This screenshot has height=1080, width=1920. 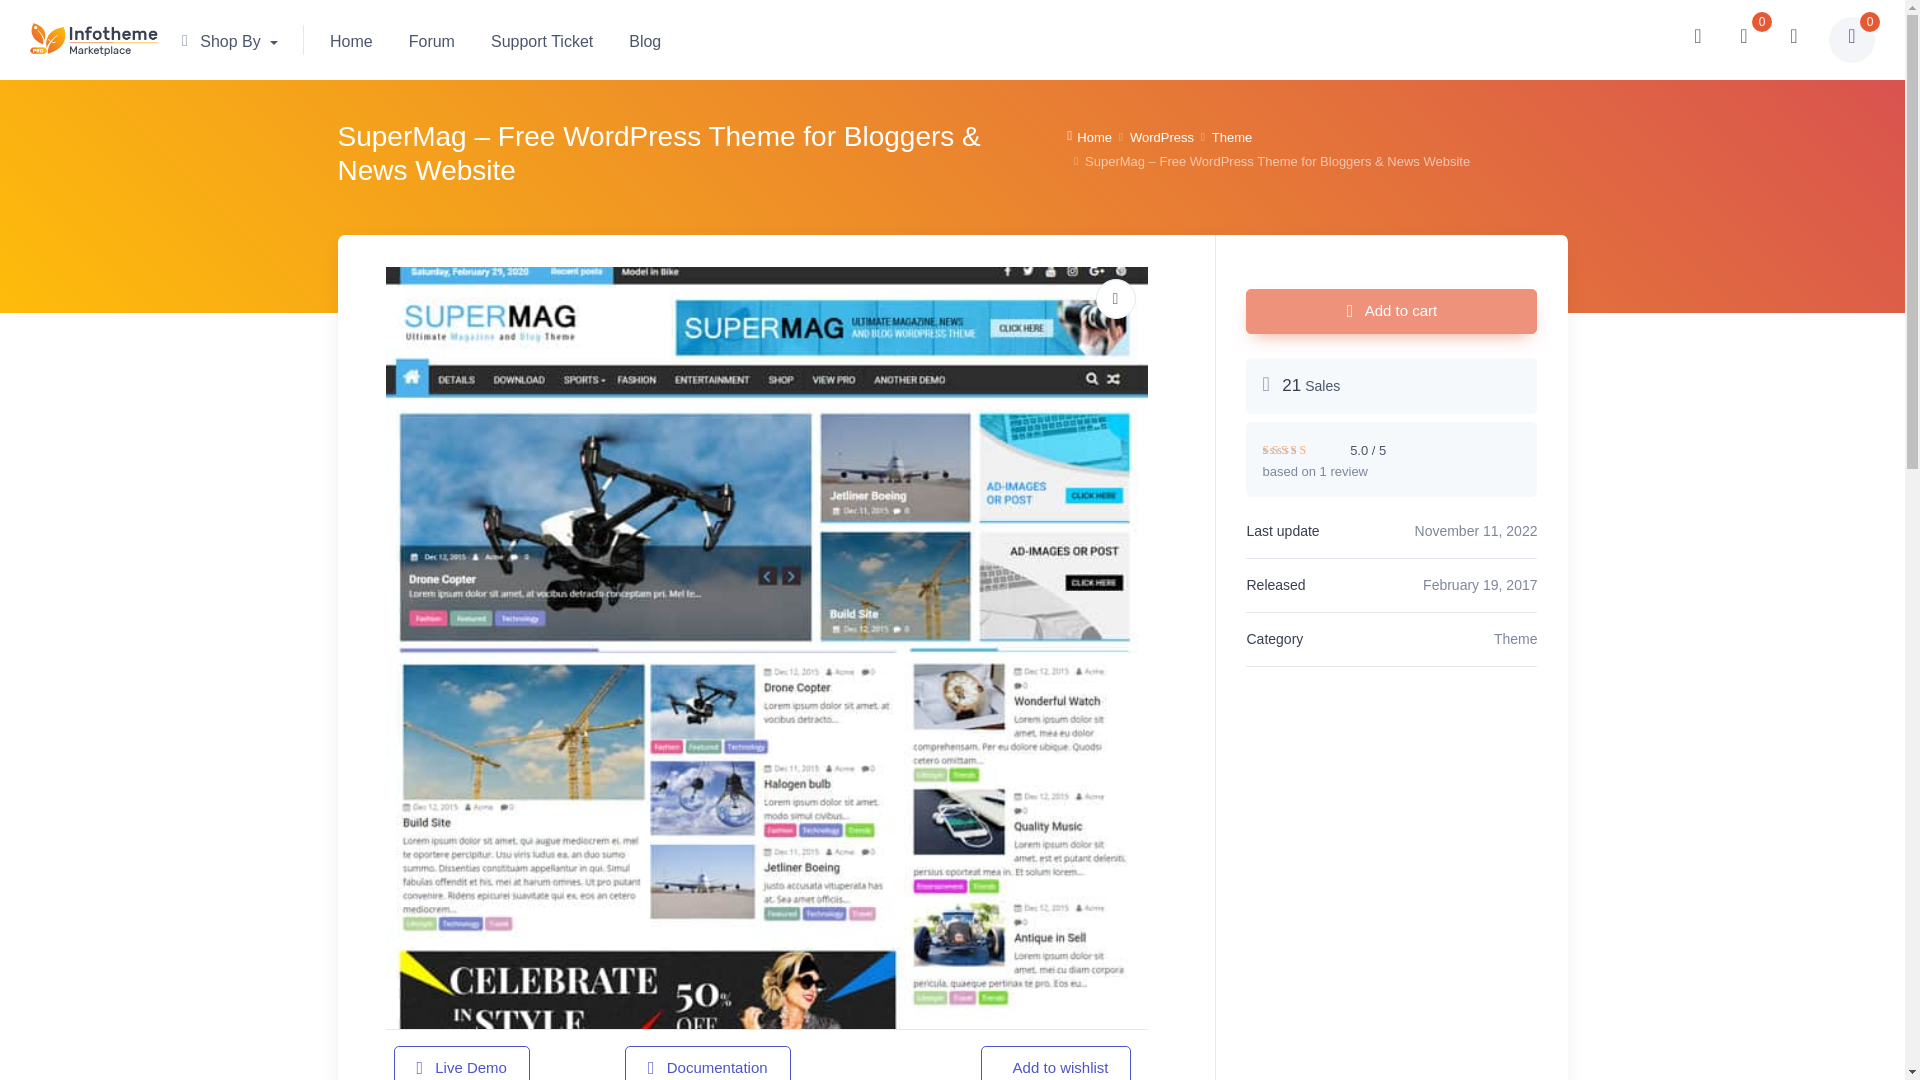 I want to click on Support Ticket, so click(x=541, y=40).